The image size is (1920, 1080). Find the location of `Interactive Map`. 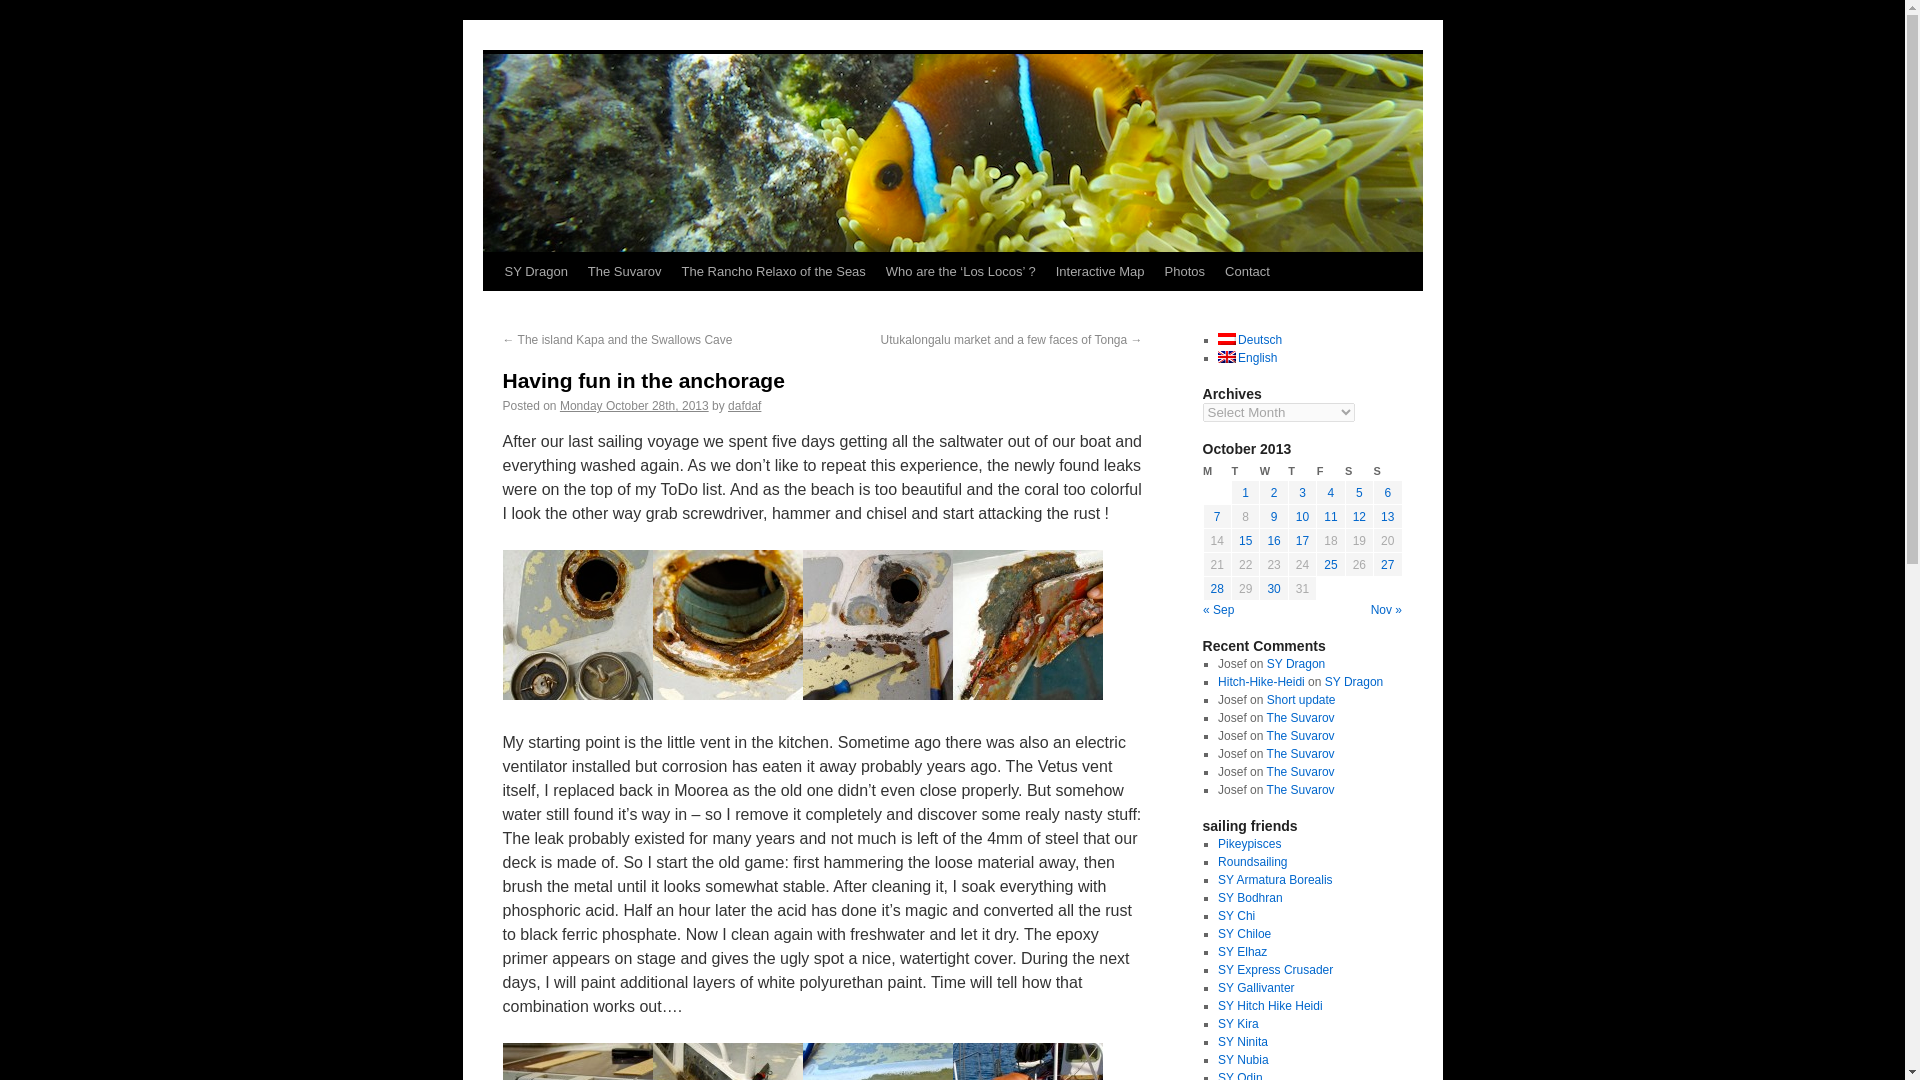

Interactive Map is located at coordinates (1100, 271).